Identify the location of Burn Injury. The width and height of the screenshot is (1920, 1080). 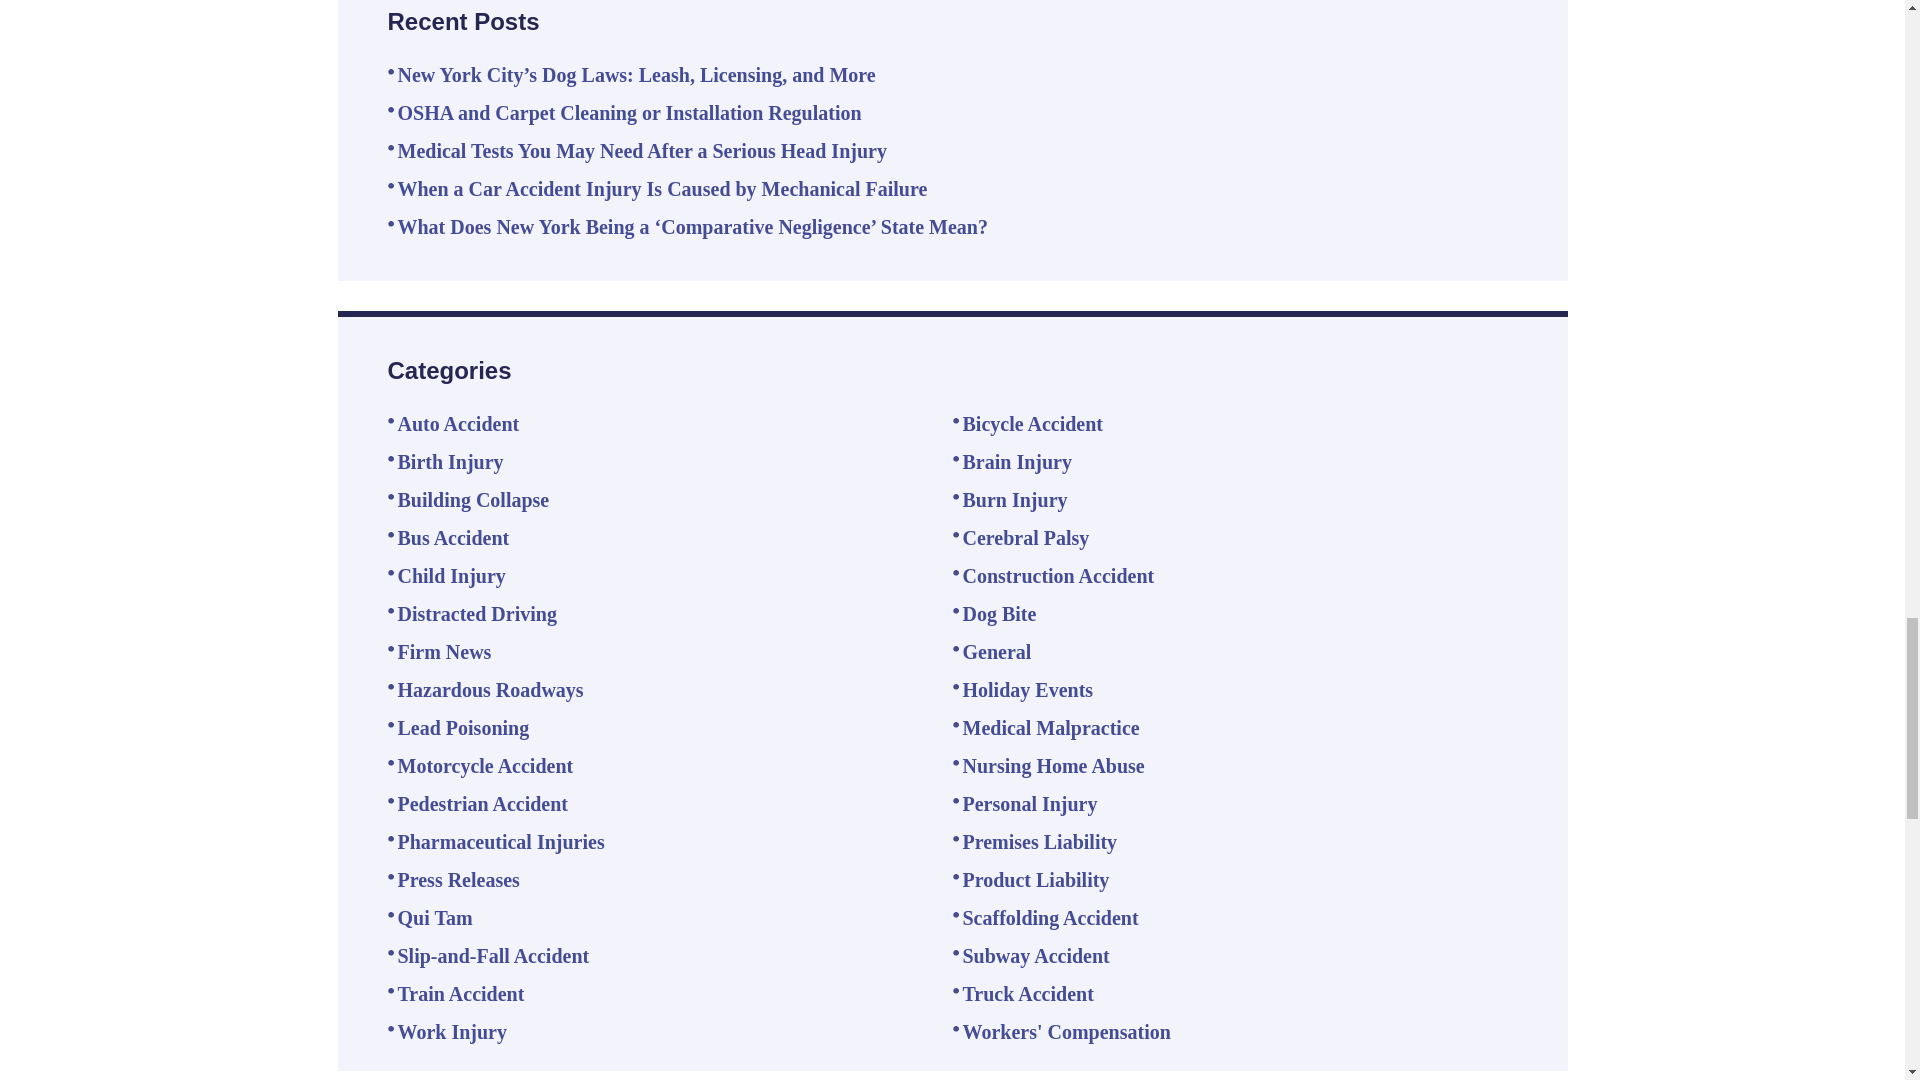
(1014, 500).